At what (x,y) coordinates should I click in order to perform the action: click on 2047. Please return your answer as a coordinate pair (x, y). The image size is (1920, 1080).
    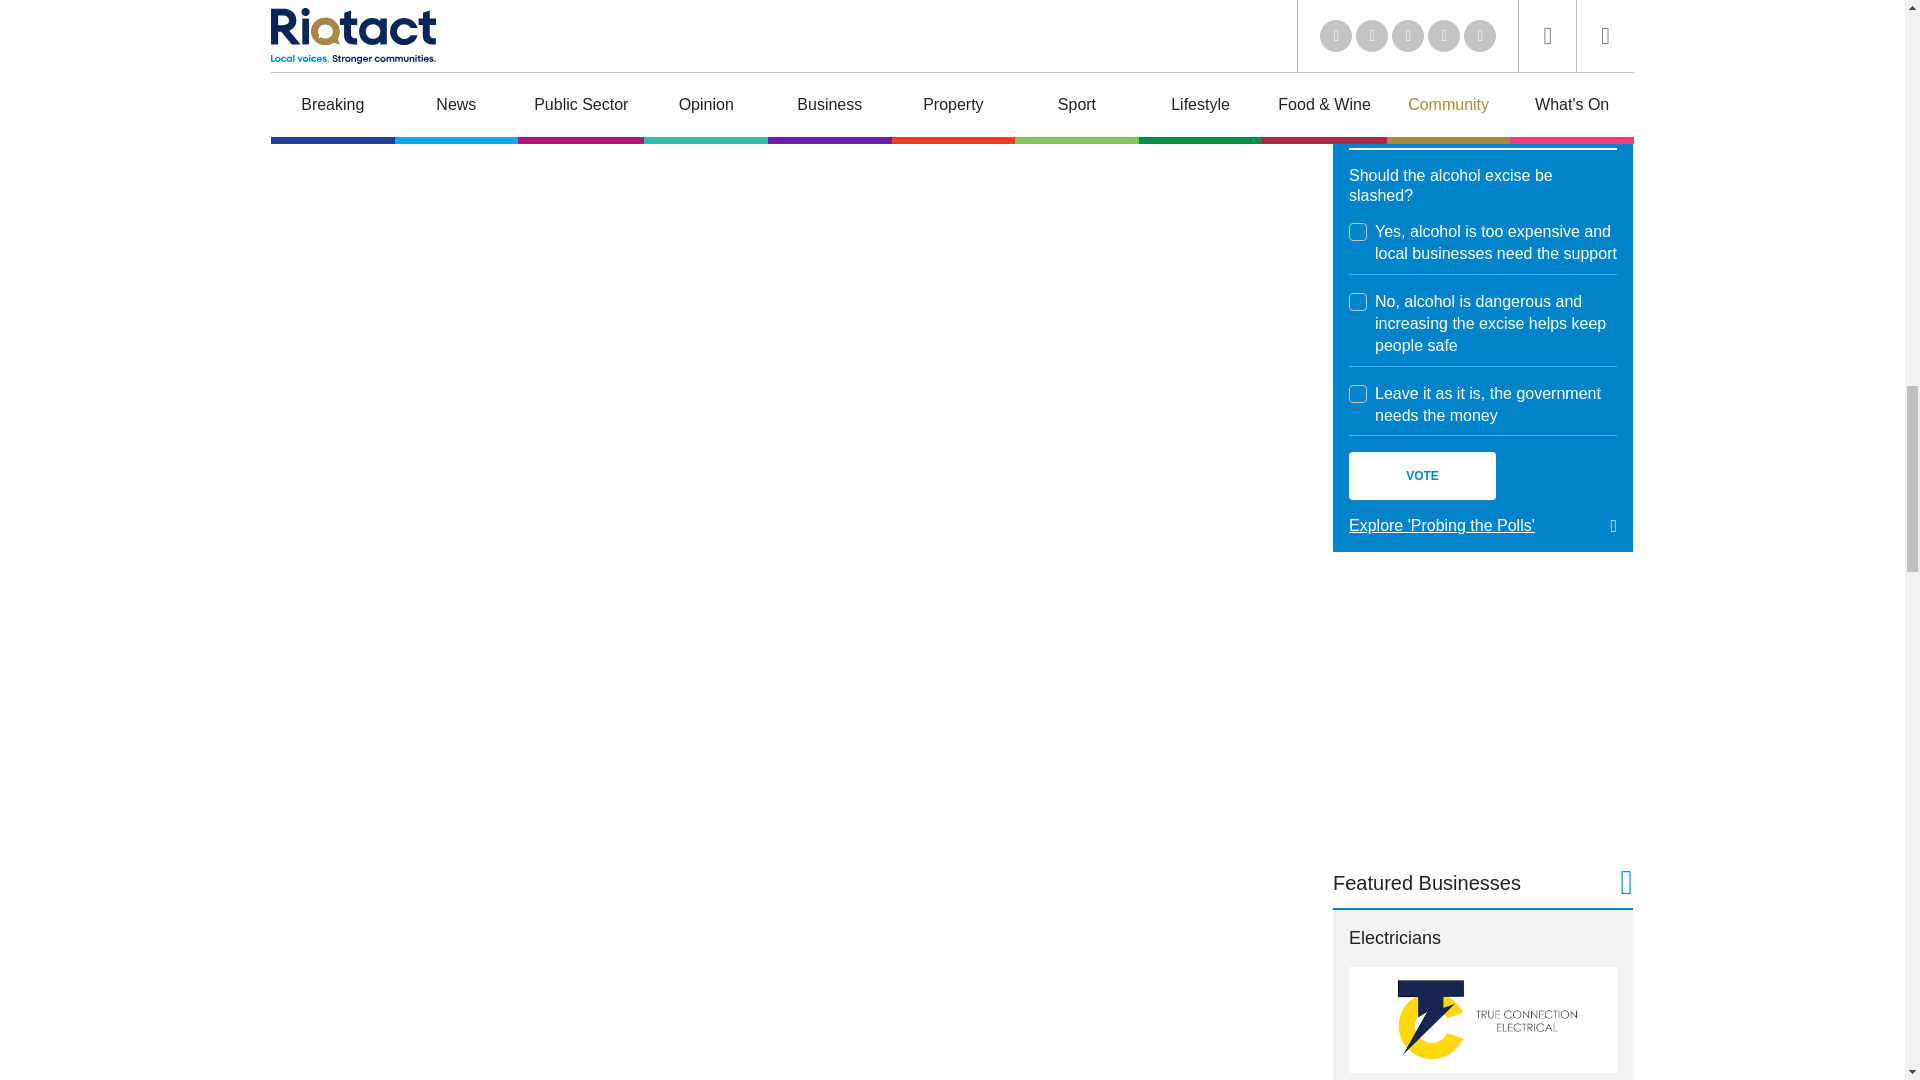
    Looking at the image, I should click on (1358, 302).